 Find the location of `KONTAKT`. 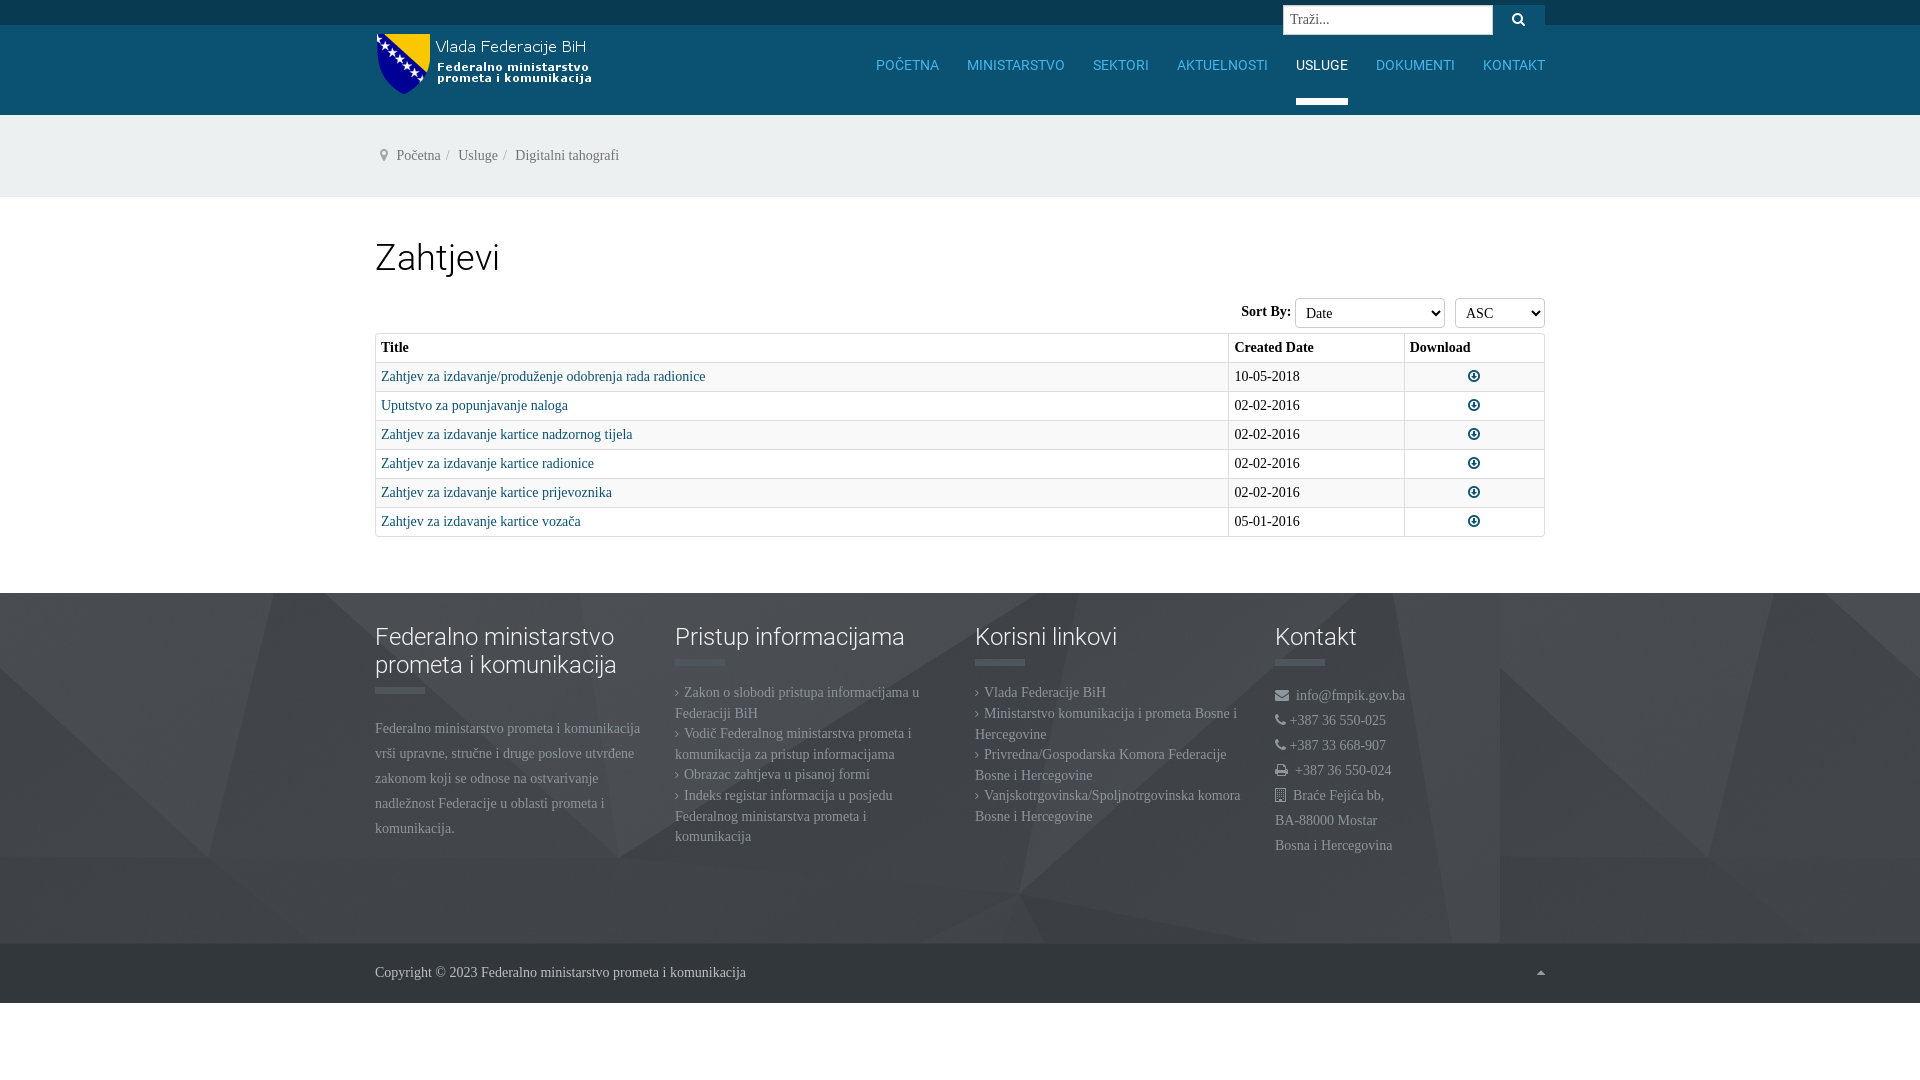

KONTAKT is located at coordinates (1514, 65).